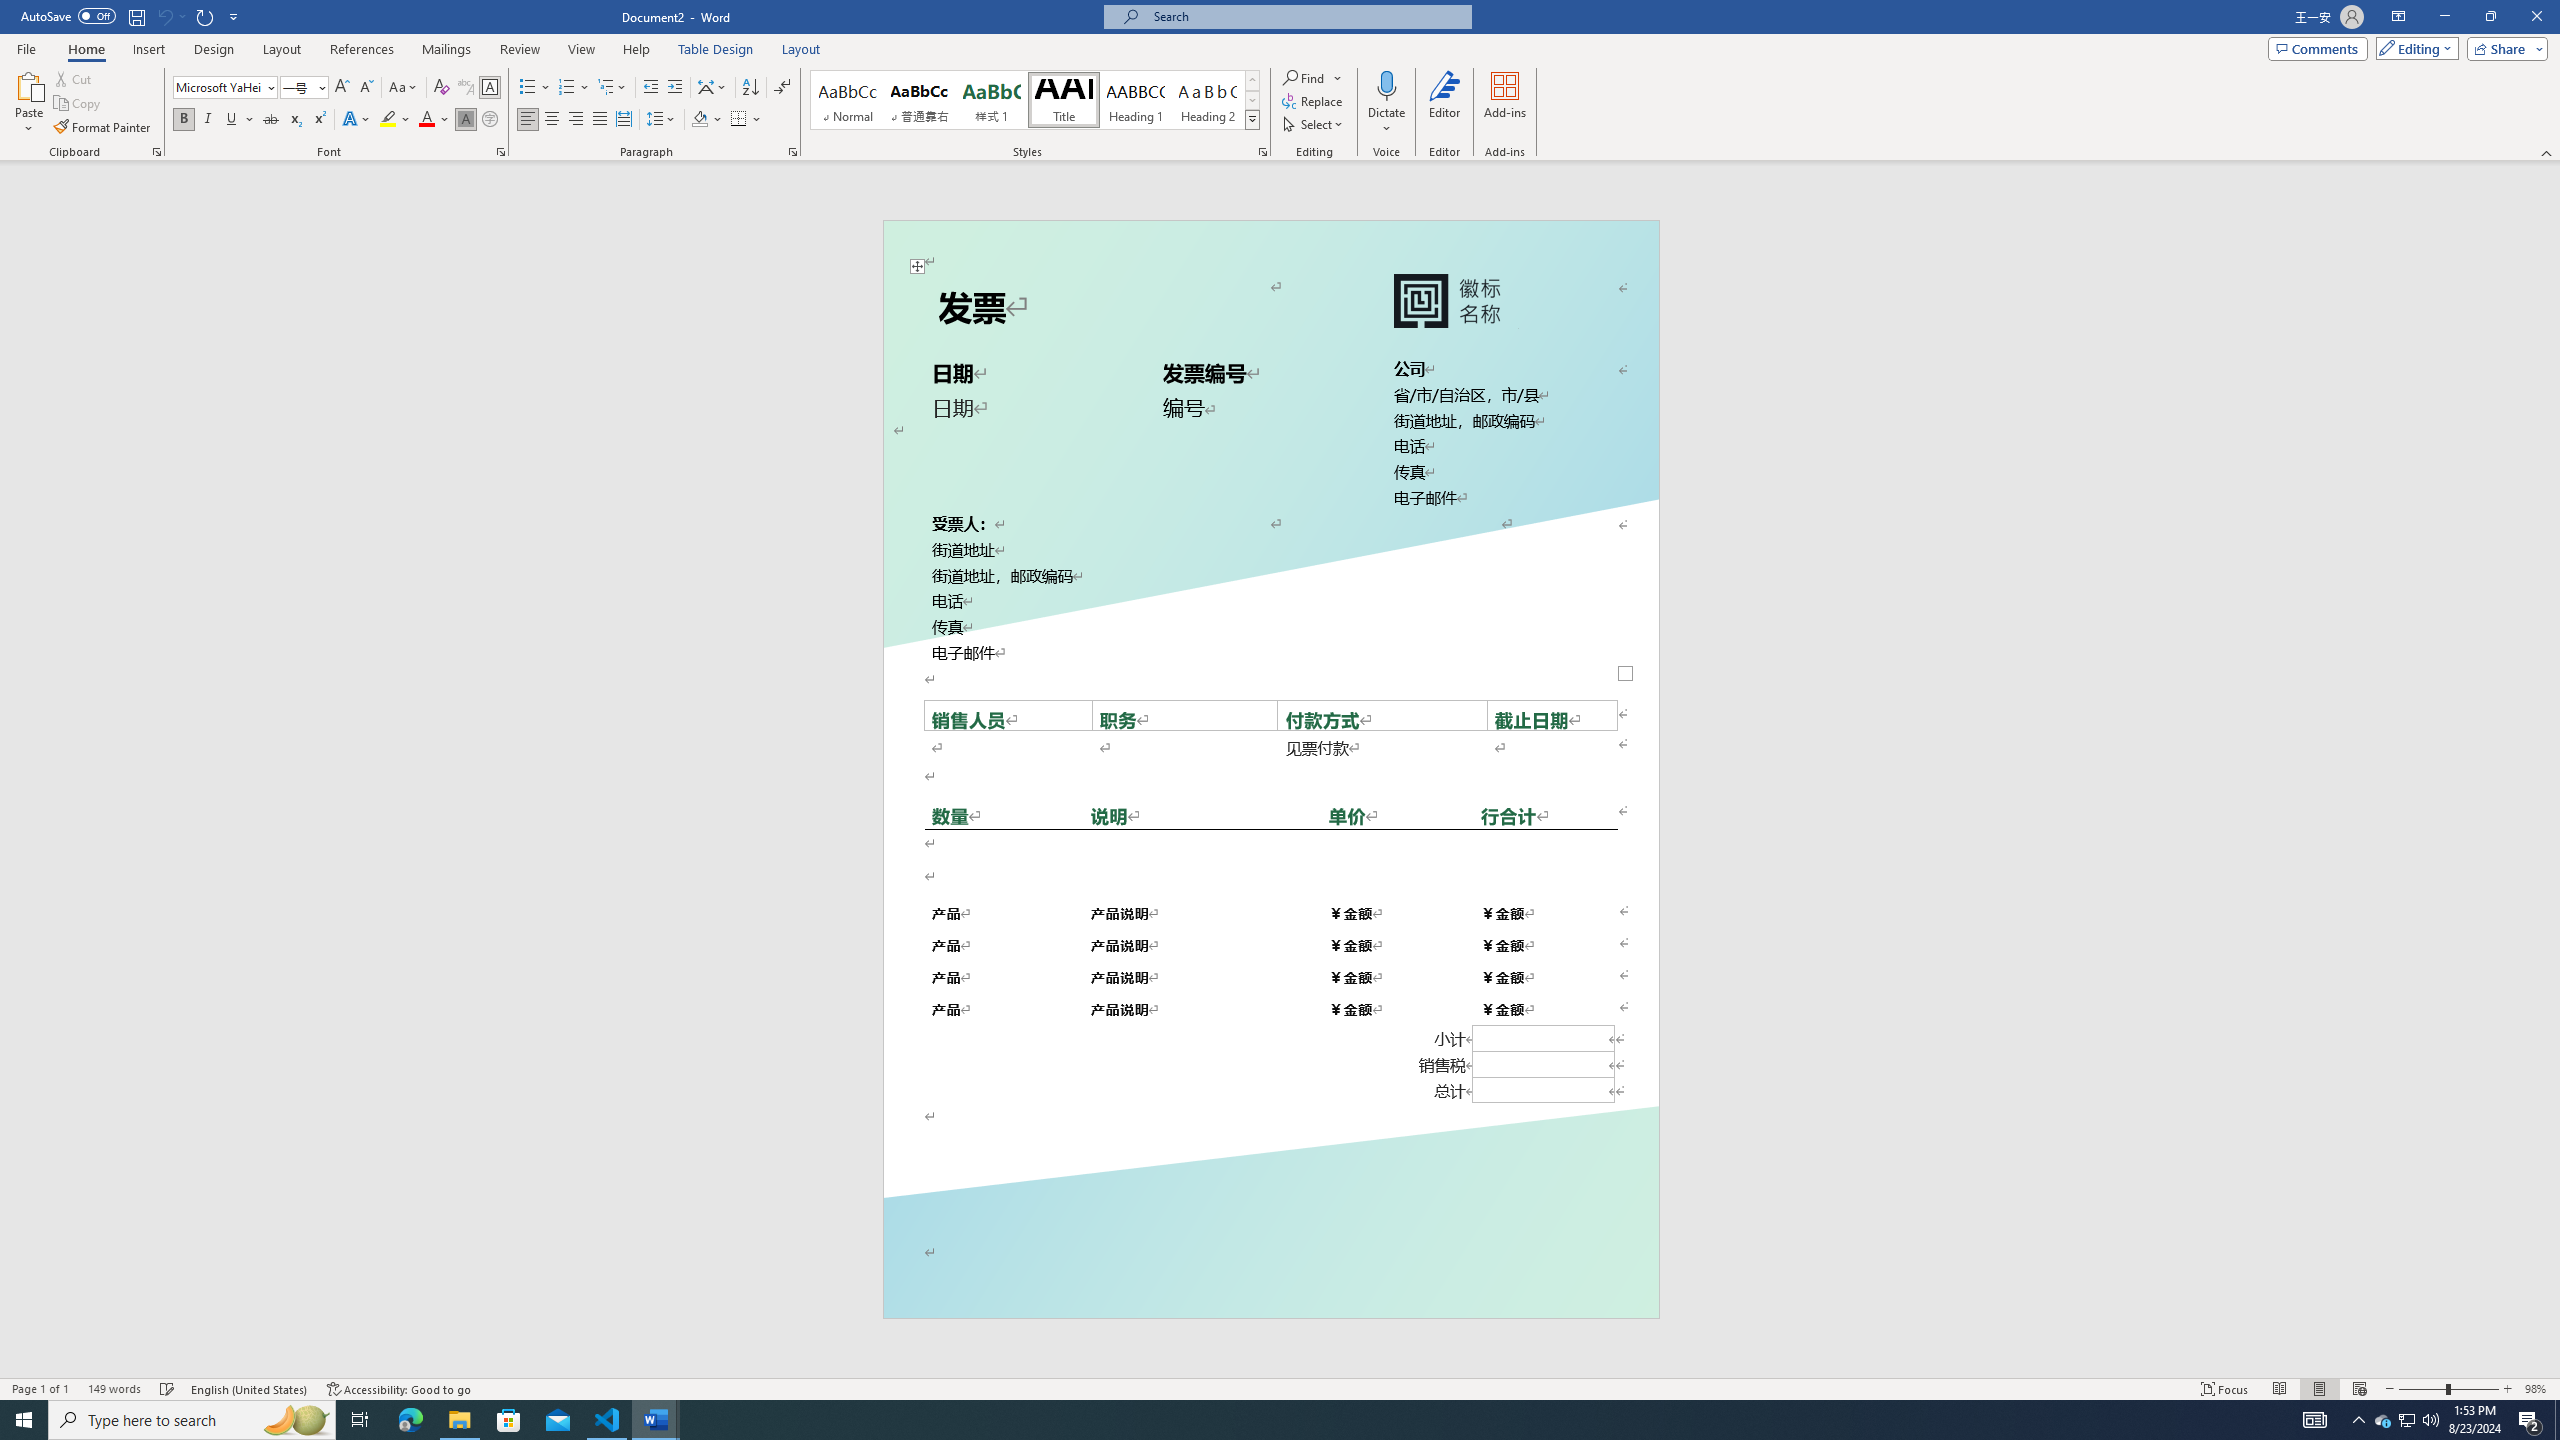 This screenshot has width=2560, height=1440. I want to click on Open, so click(320, 86).